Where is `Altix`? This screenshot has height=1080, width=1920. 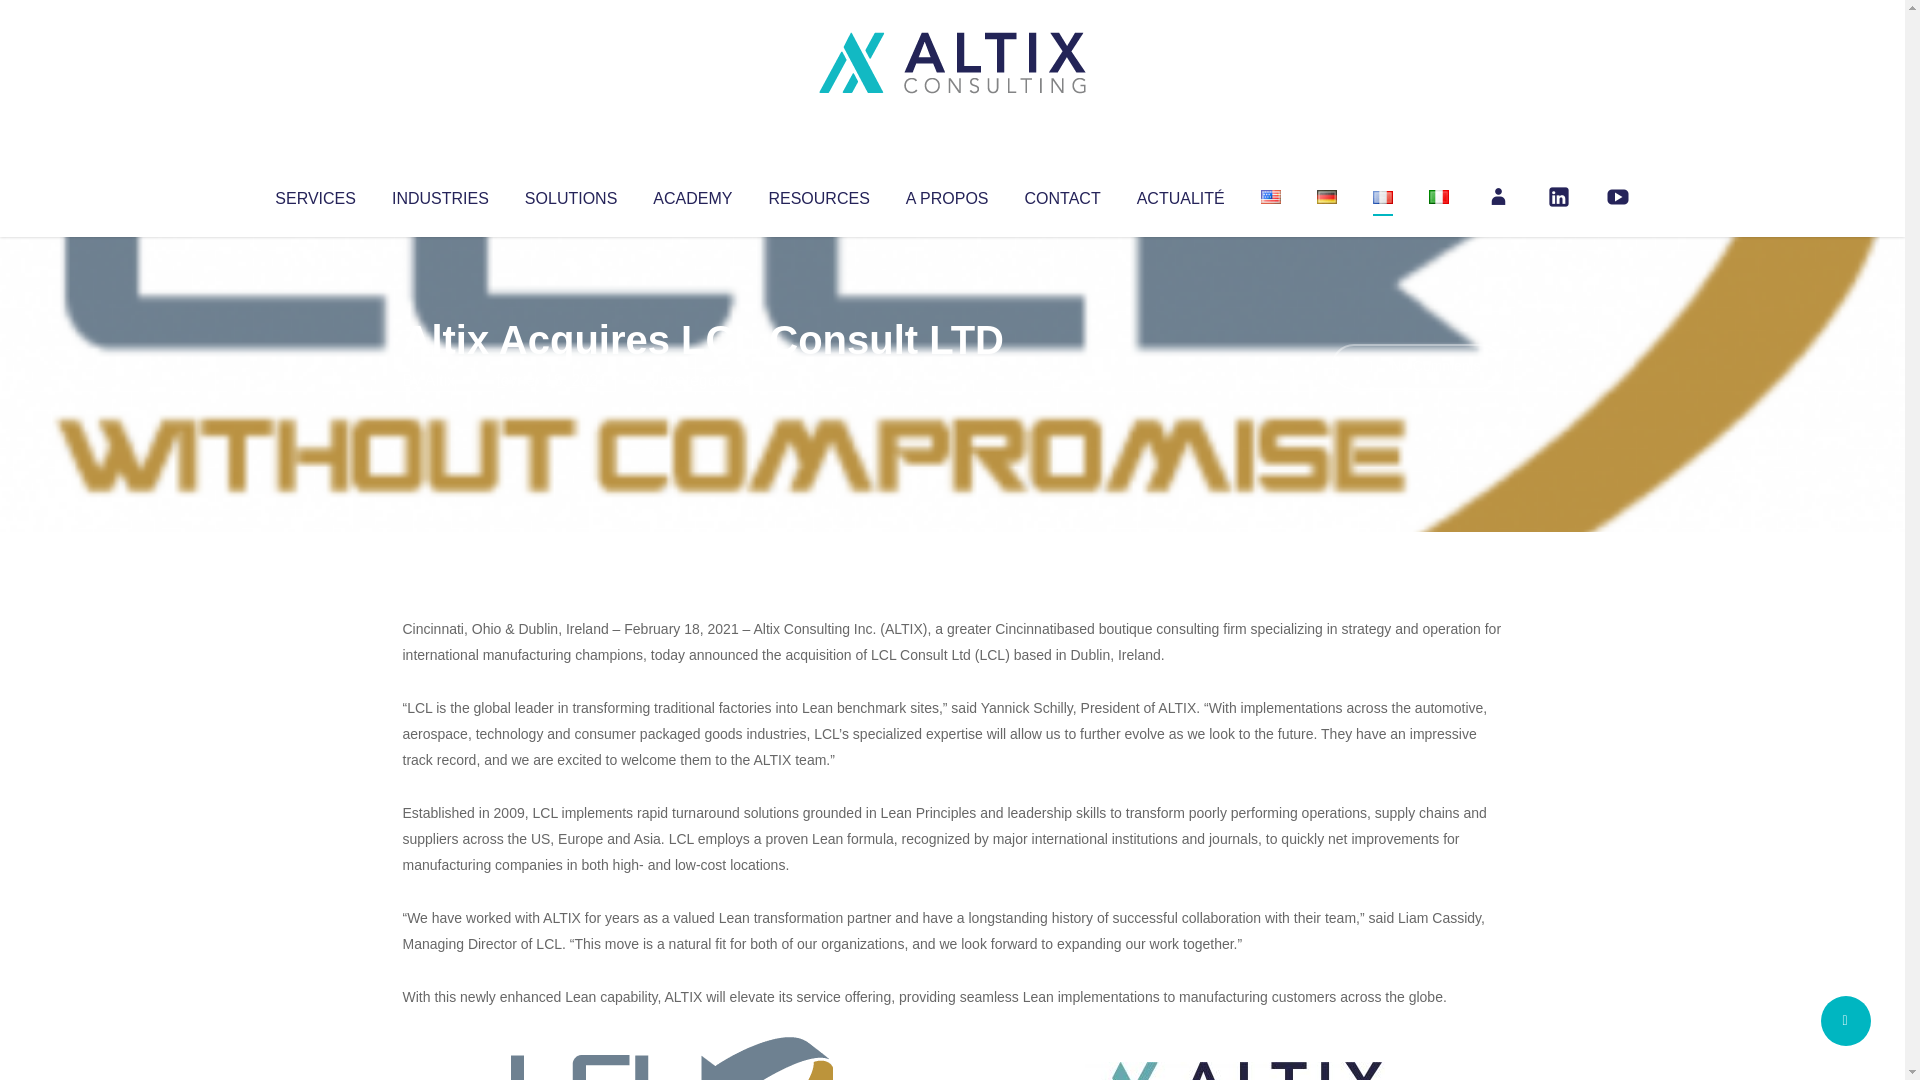 Altix is located at coordinates (440, 380).